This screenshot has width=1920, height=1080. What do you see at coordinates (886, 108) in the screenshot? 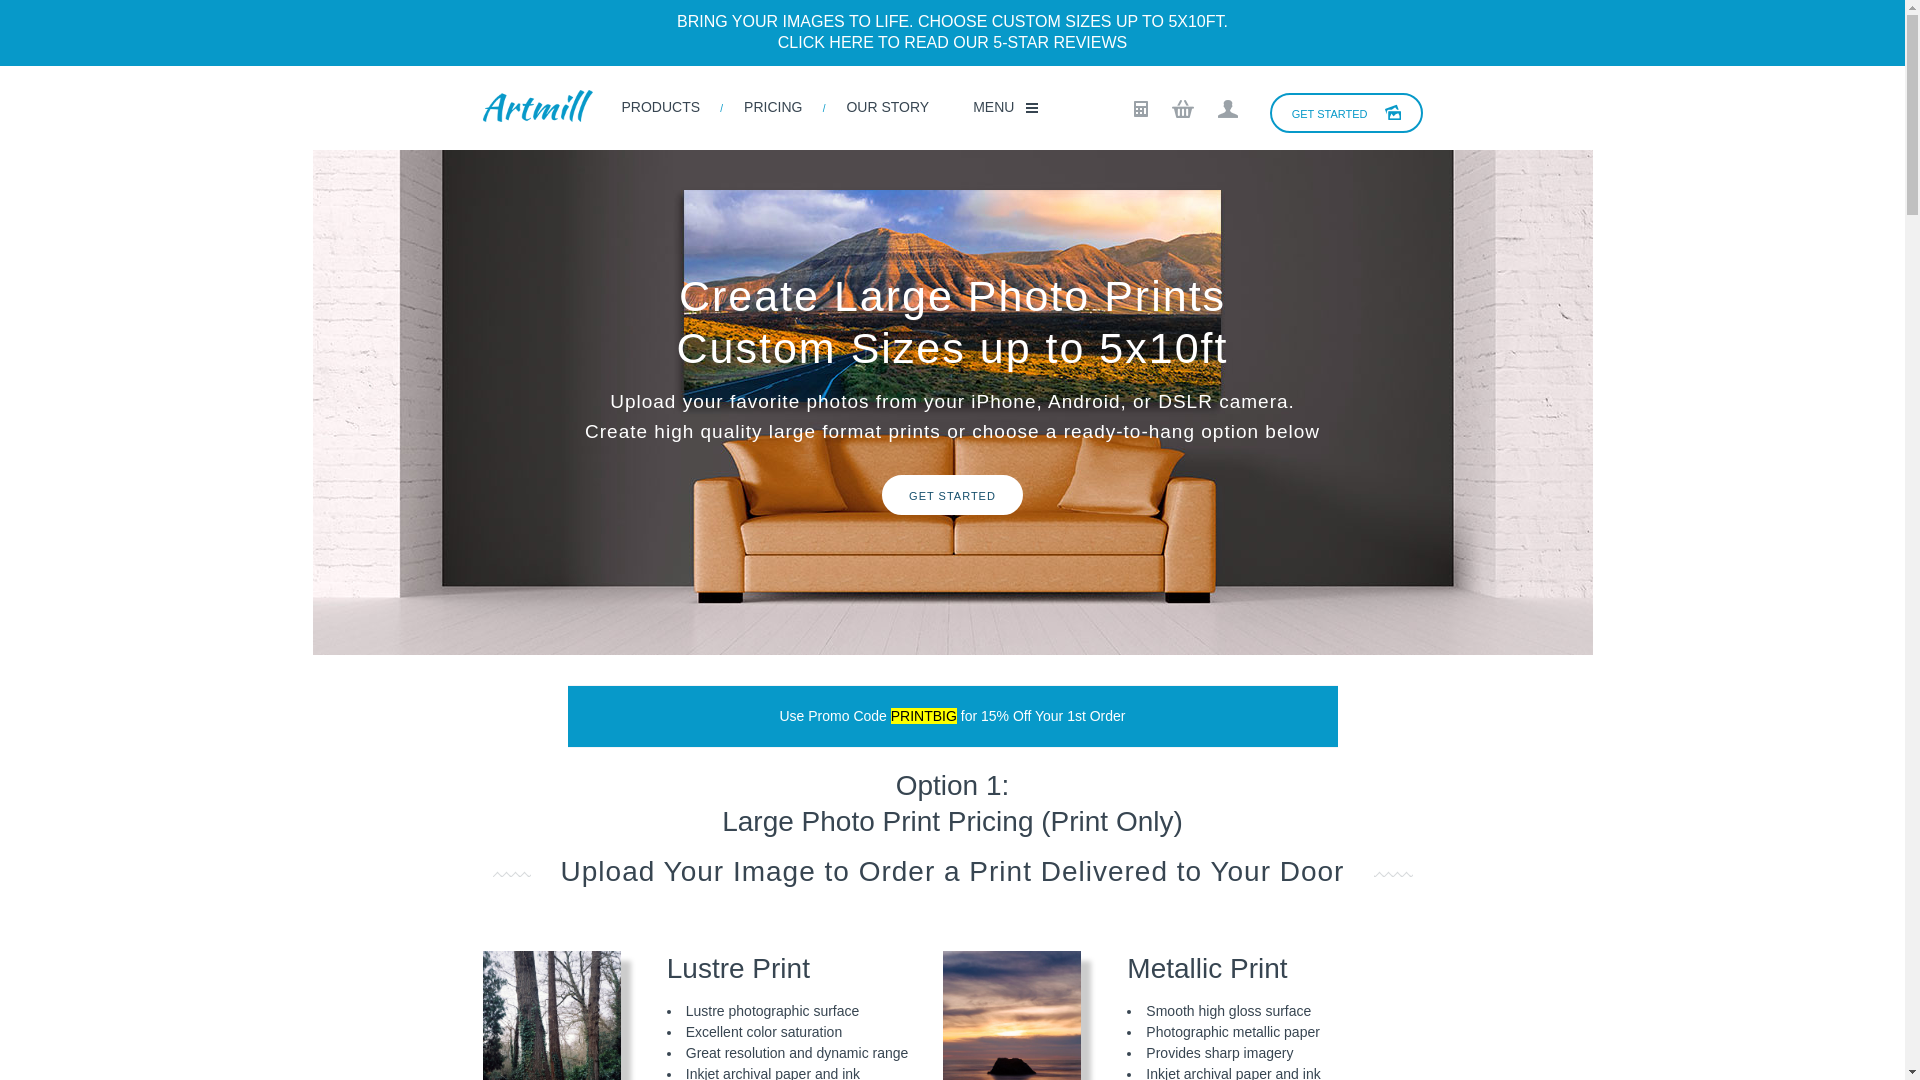
I see `OUR STORY` at bounding box center [886, 108].